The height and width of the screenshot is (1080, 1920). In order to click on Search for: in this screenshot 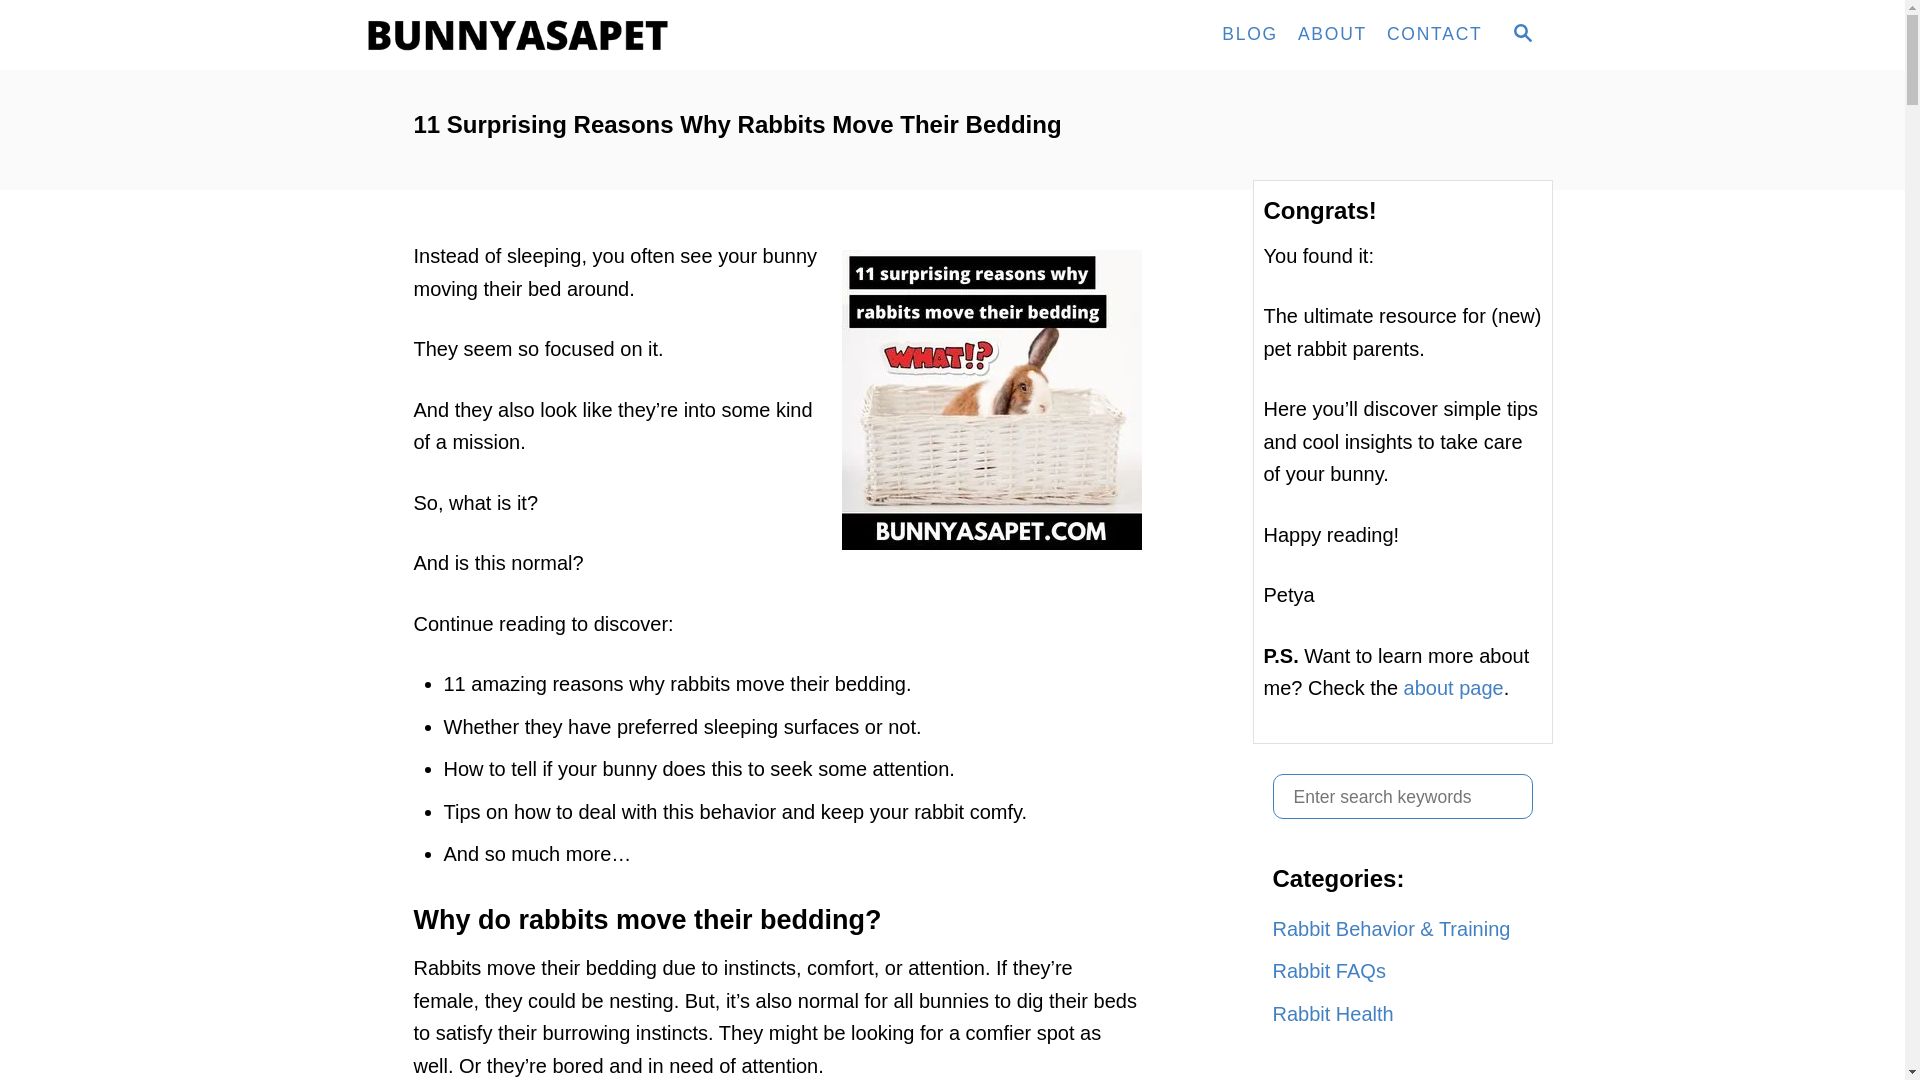, I will do `click(1402, 796)`.